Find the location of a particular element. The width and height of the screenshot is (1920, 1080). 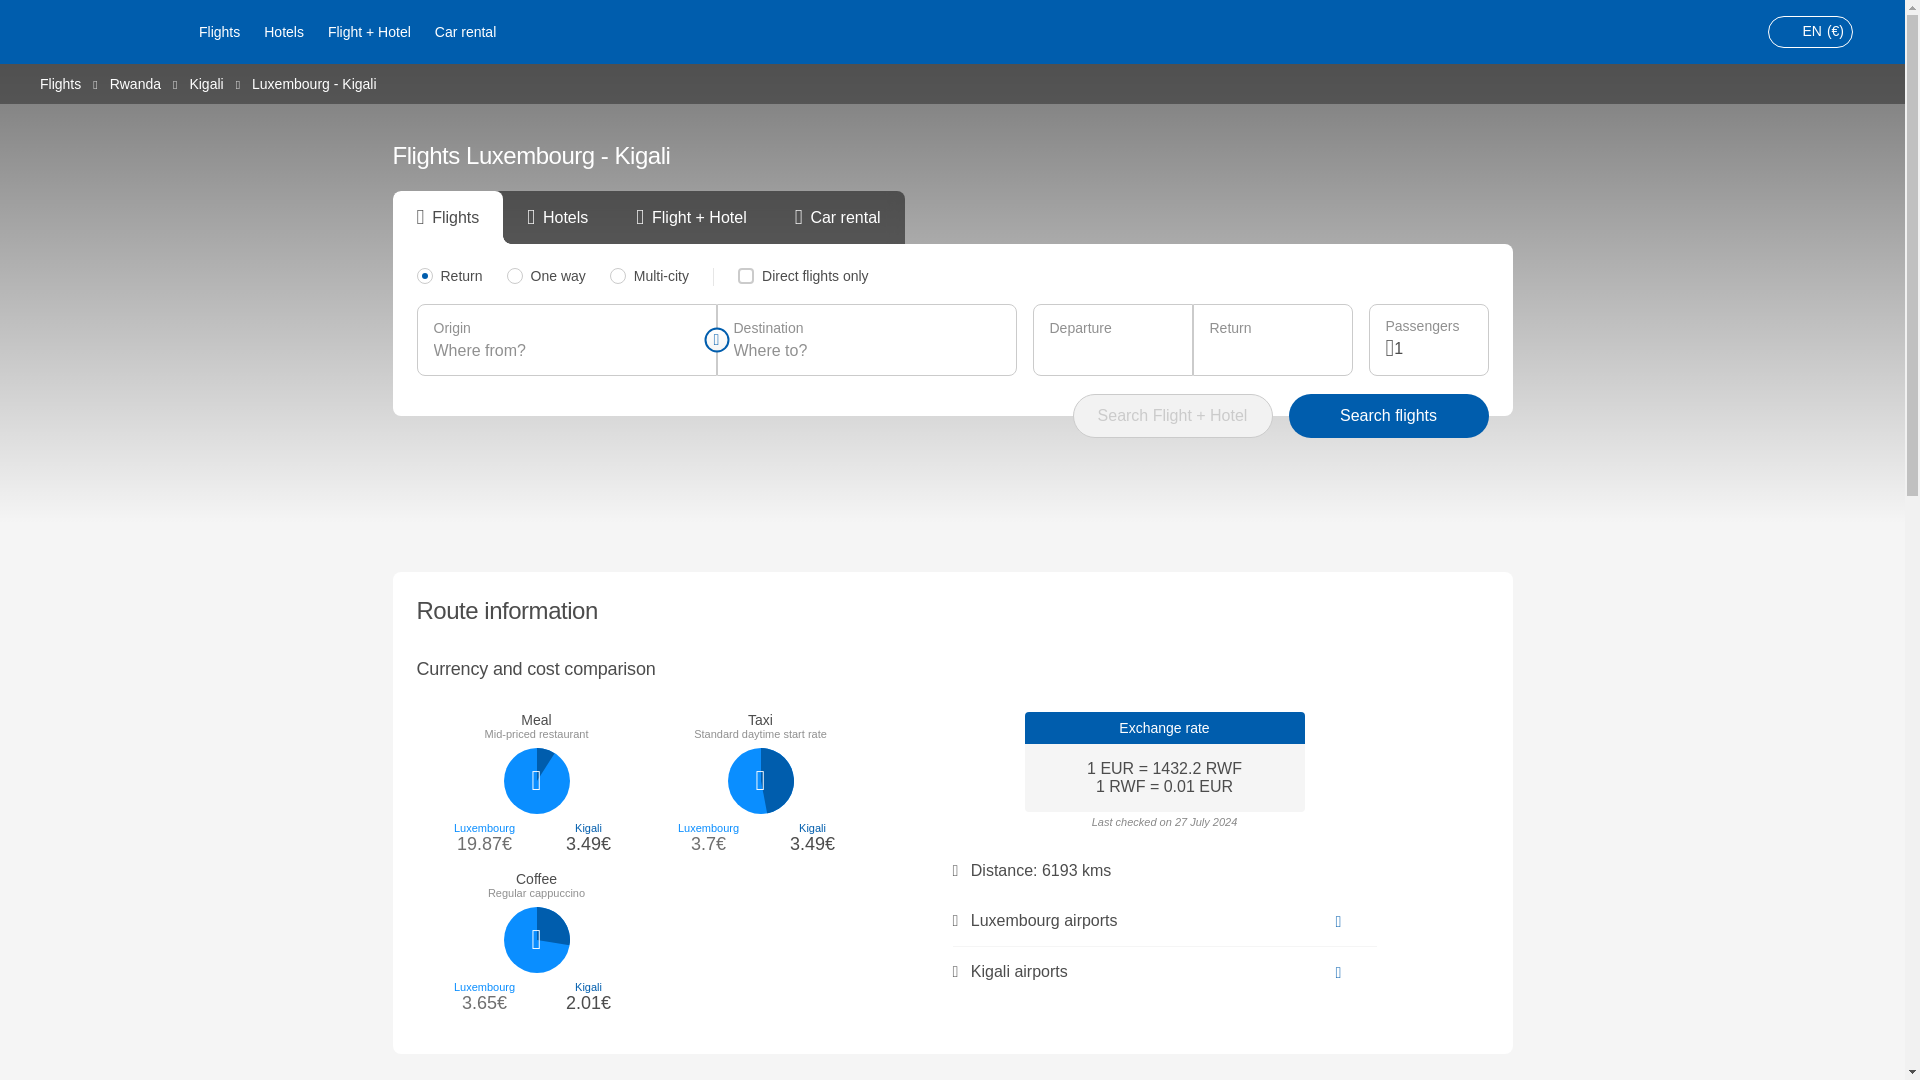

Car rental is located at coordinates (465, 32).